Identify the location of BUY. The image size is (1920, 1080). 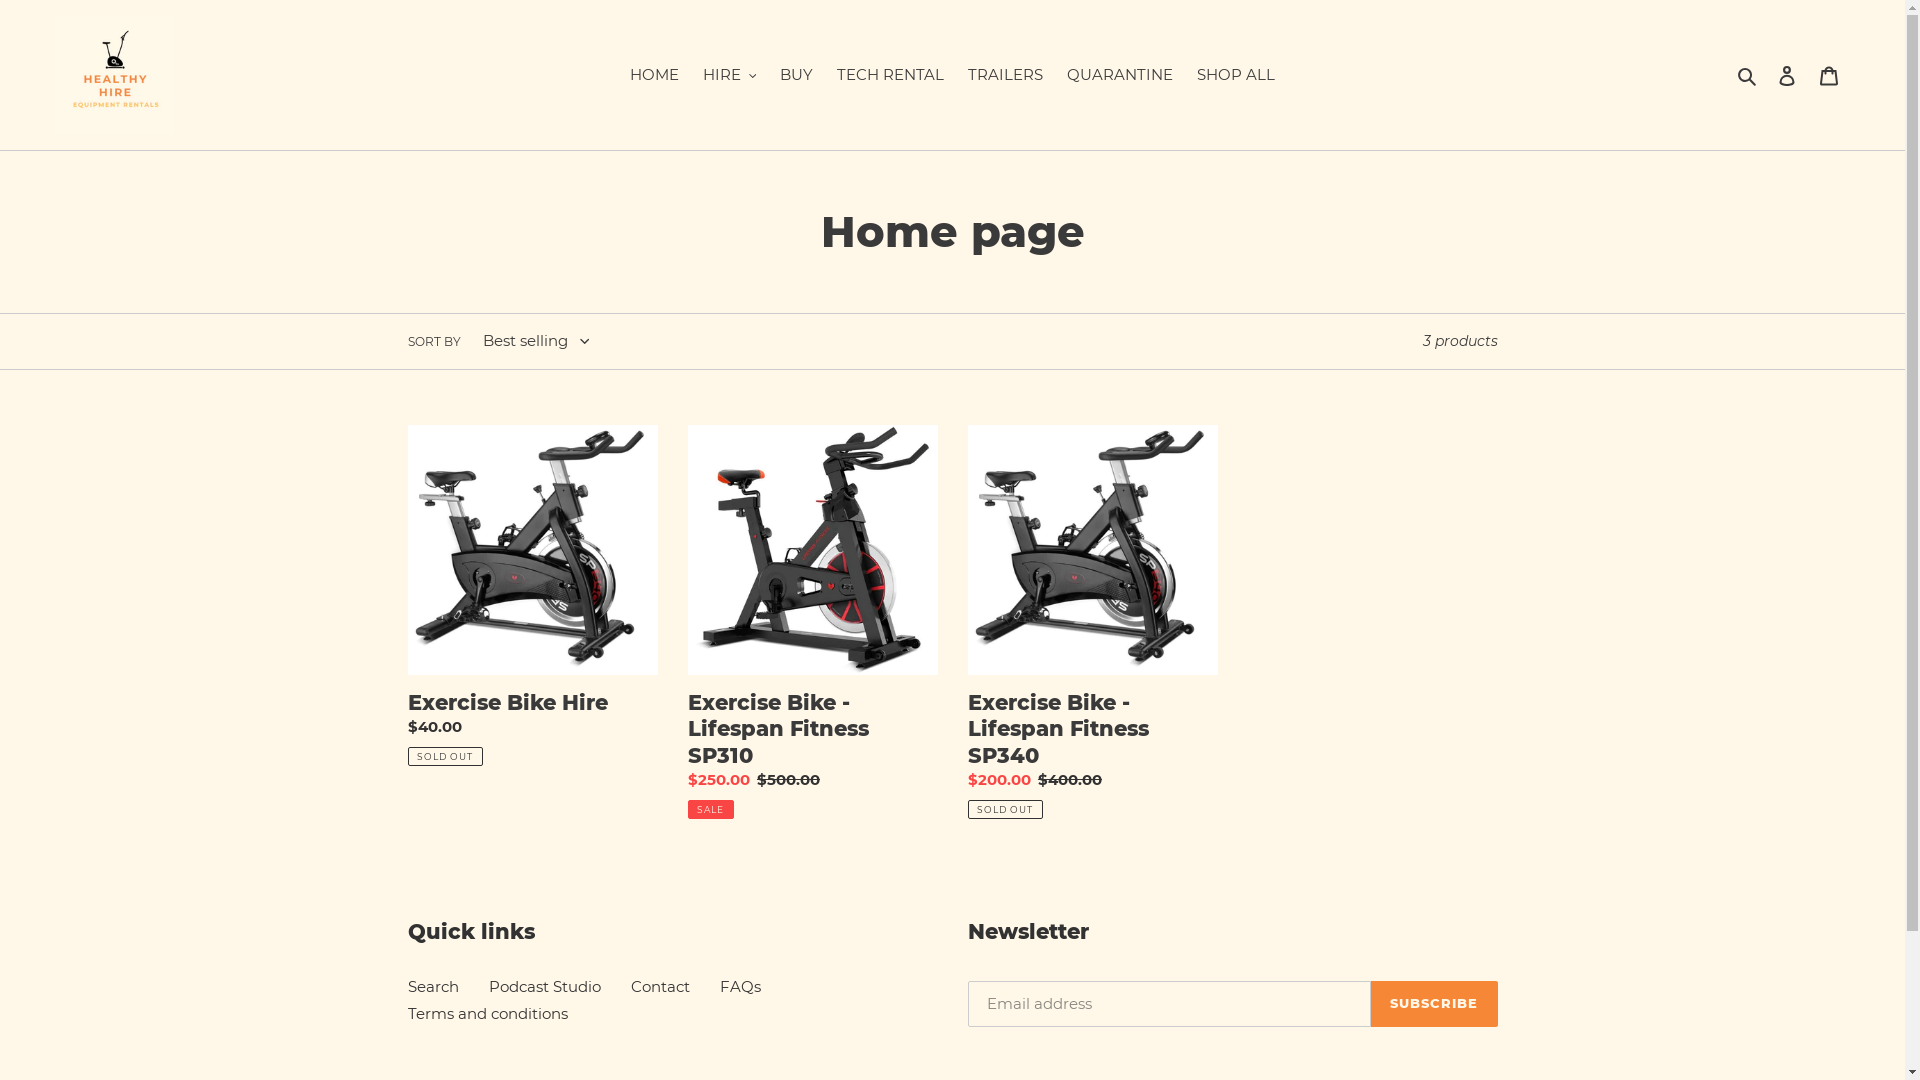
(796, 76).